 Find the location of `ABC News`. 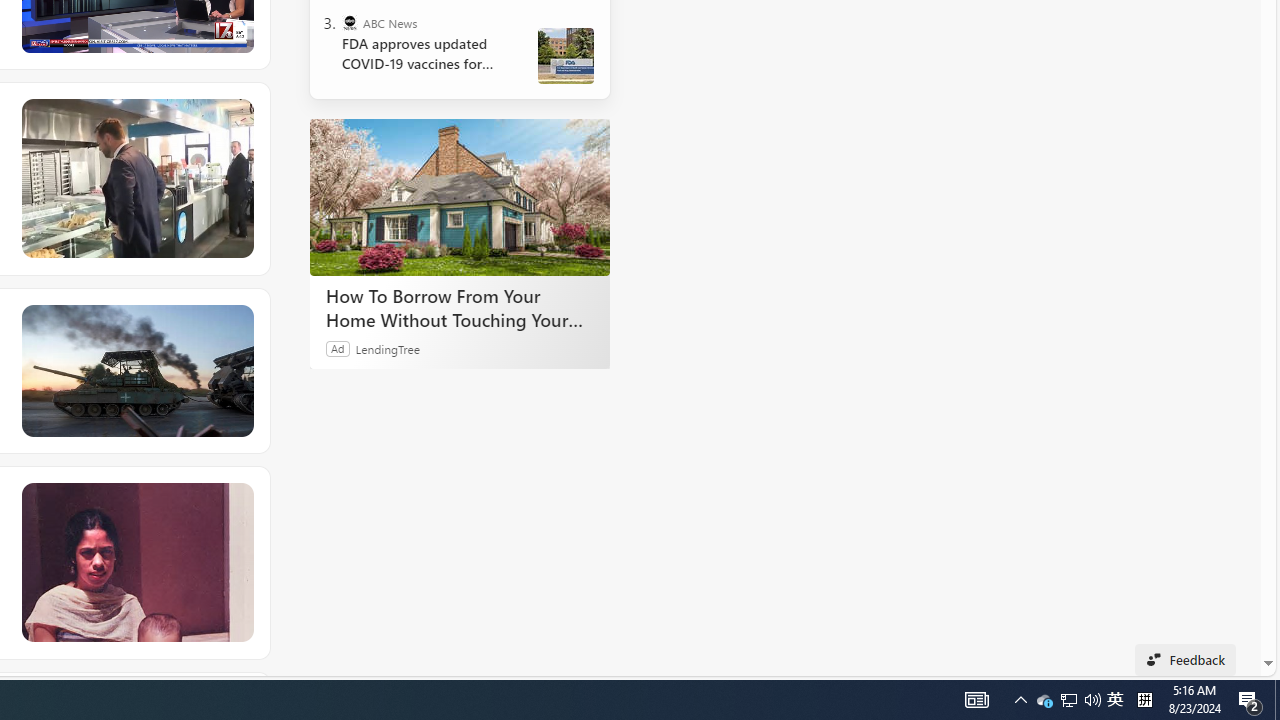

ABC News is located at coordinates (350, 22).